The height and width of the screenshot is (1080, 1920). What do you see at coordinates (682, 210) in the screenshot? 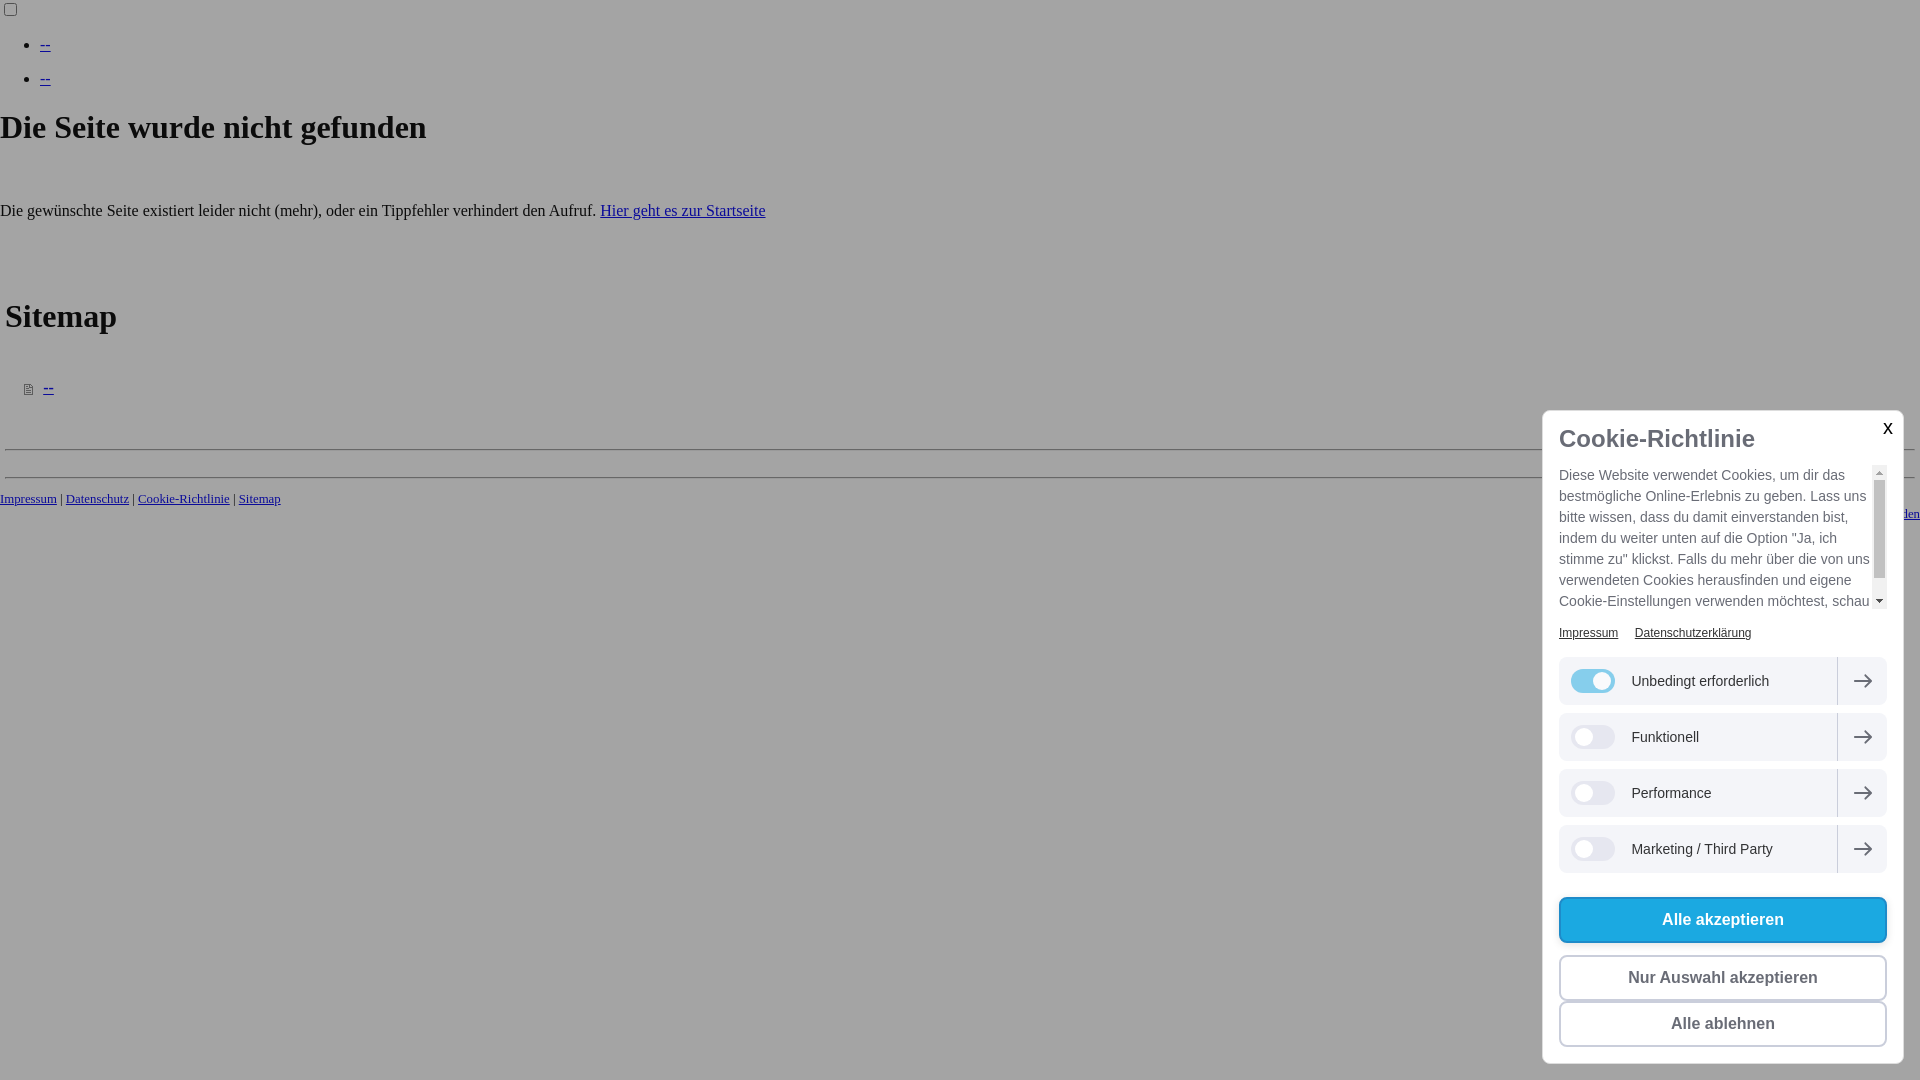
I see `Hier geht es zur Startseite` at bounding box center [682, 210].